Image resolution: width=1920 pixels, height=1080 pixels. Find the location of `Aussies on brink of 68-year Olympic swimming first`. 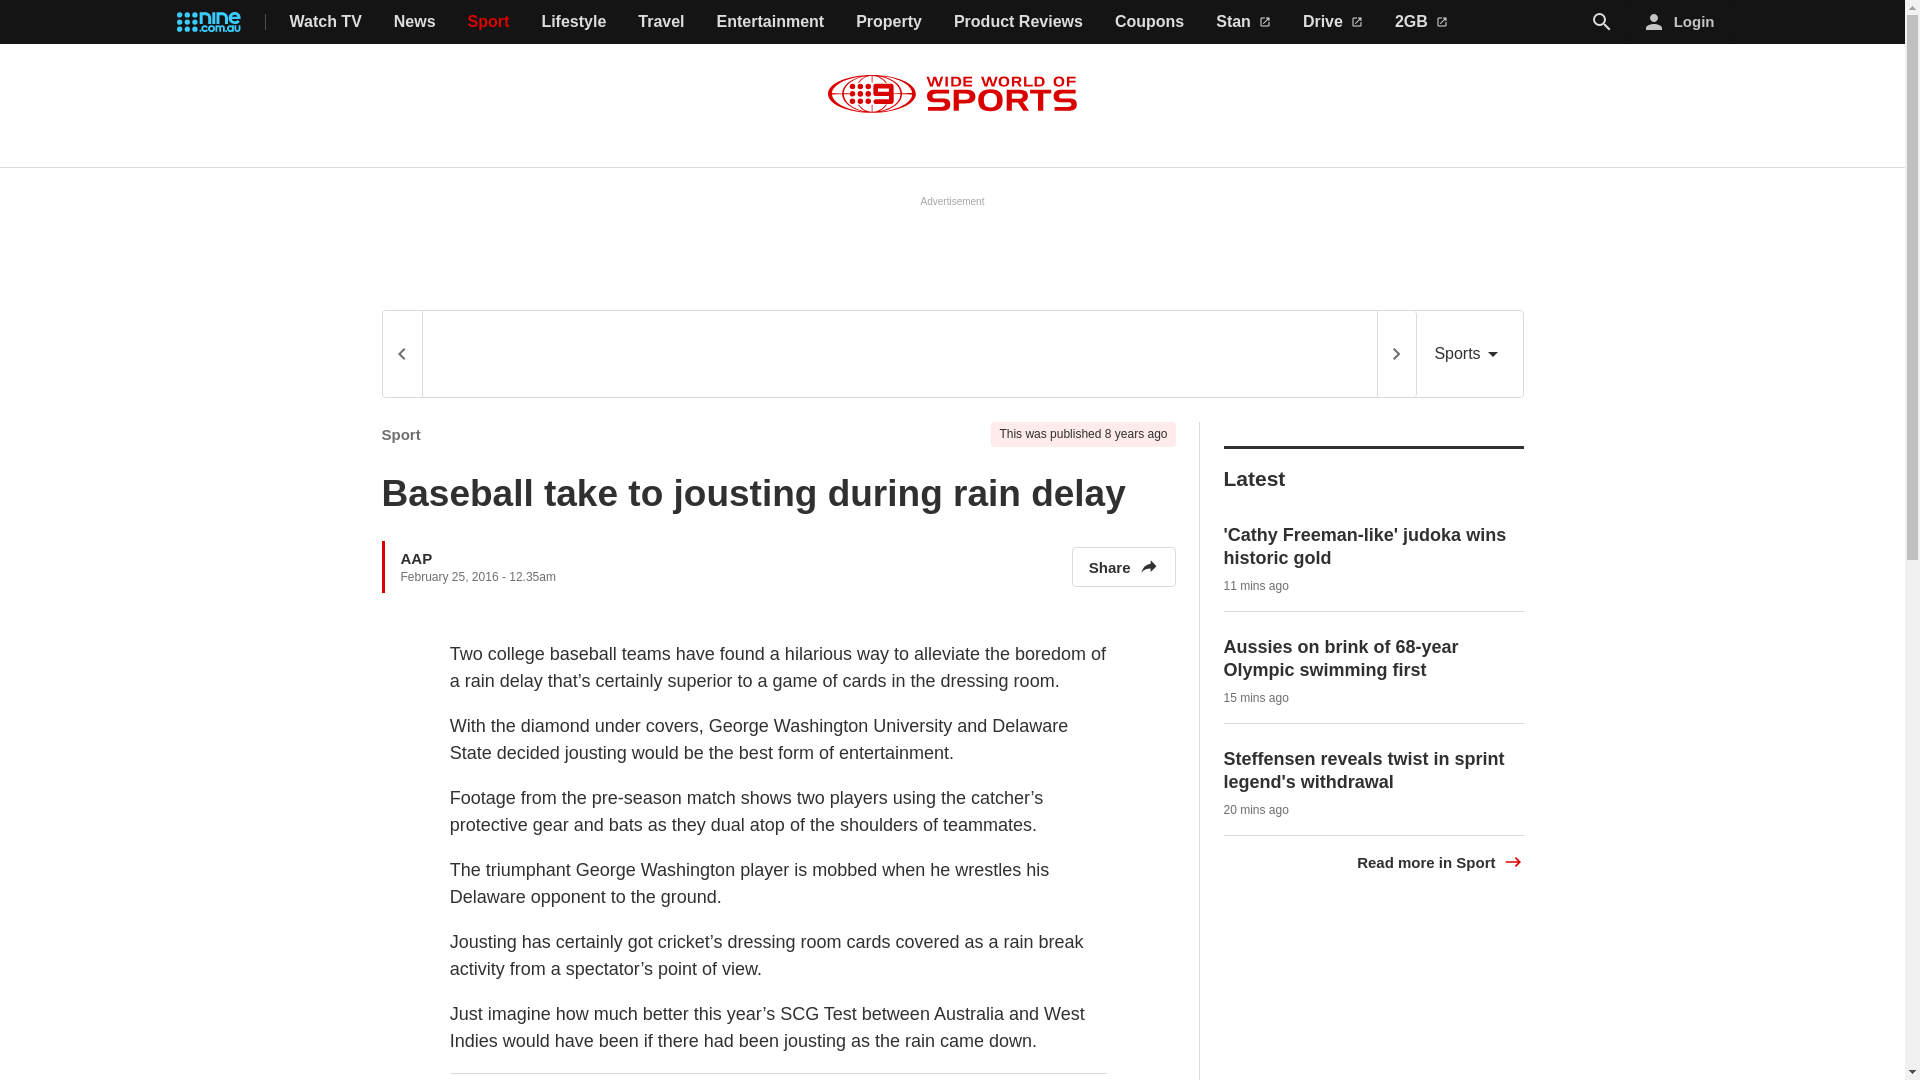

Aussies on brink of 68-year Olympic swimming first is located at coordinates (1342, 658).